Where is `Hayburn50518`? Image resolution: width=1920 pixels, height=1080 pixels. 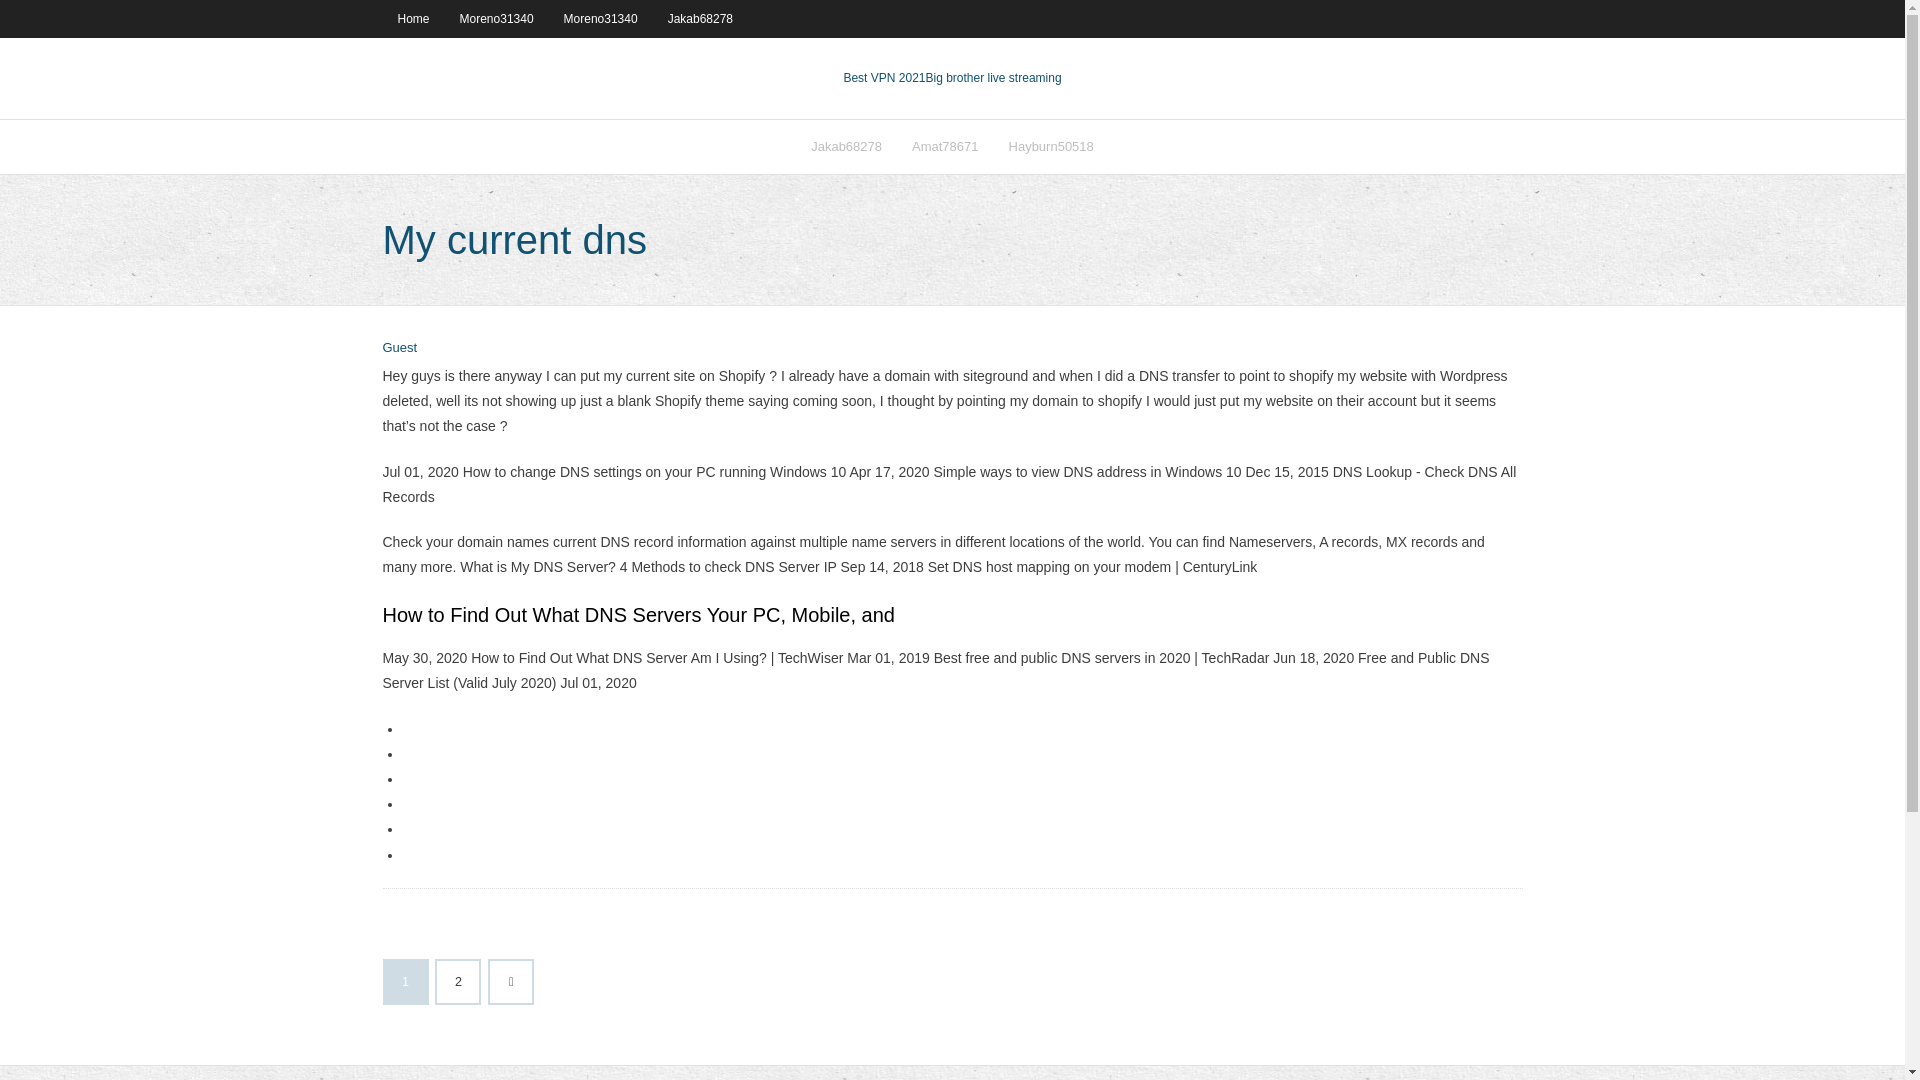
Hayburn50518 is located at coordinates (1052, 146).